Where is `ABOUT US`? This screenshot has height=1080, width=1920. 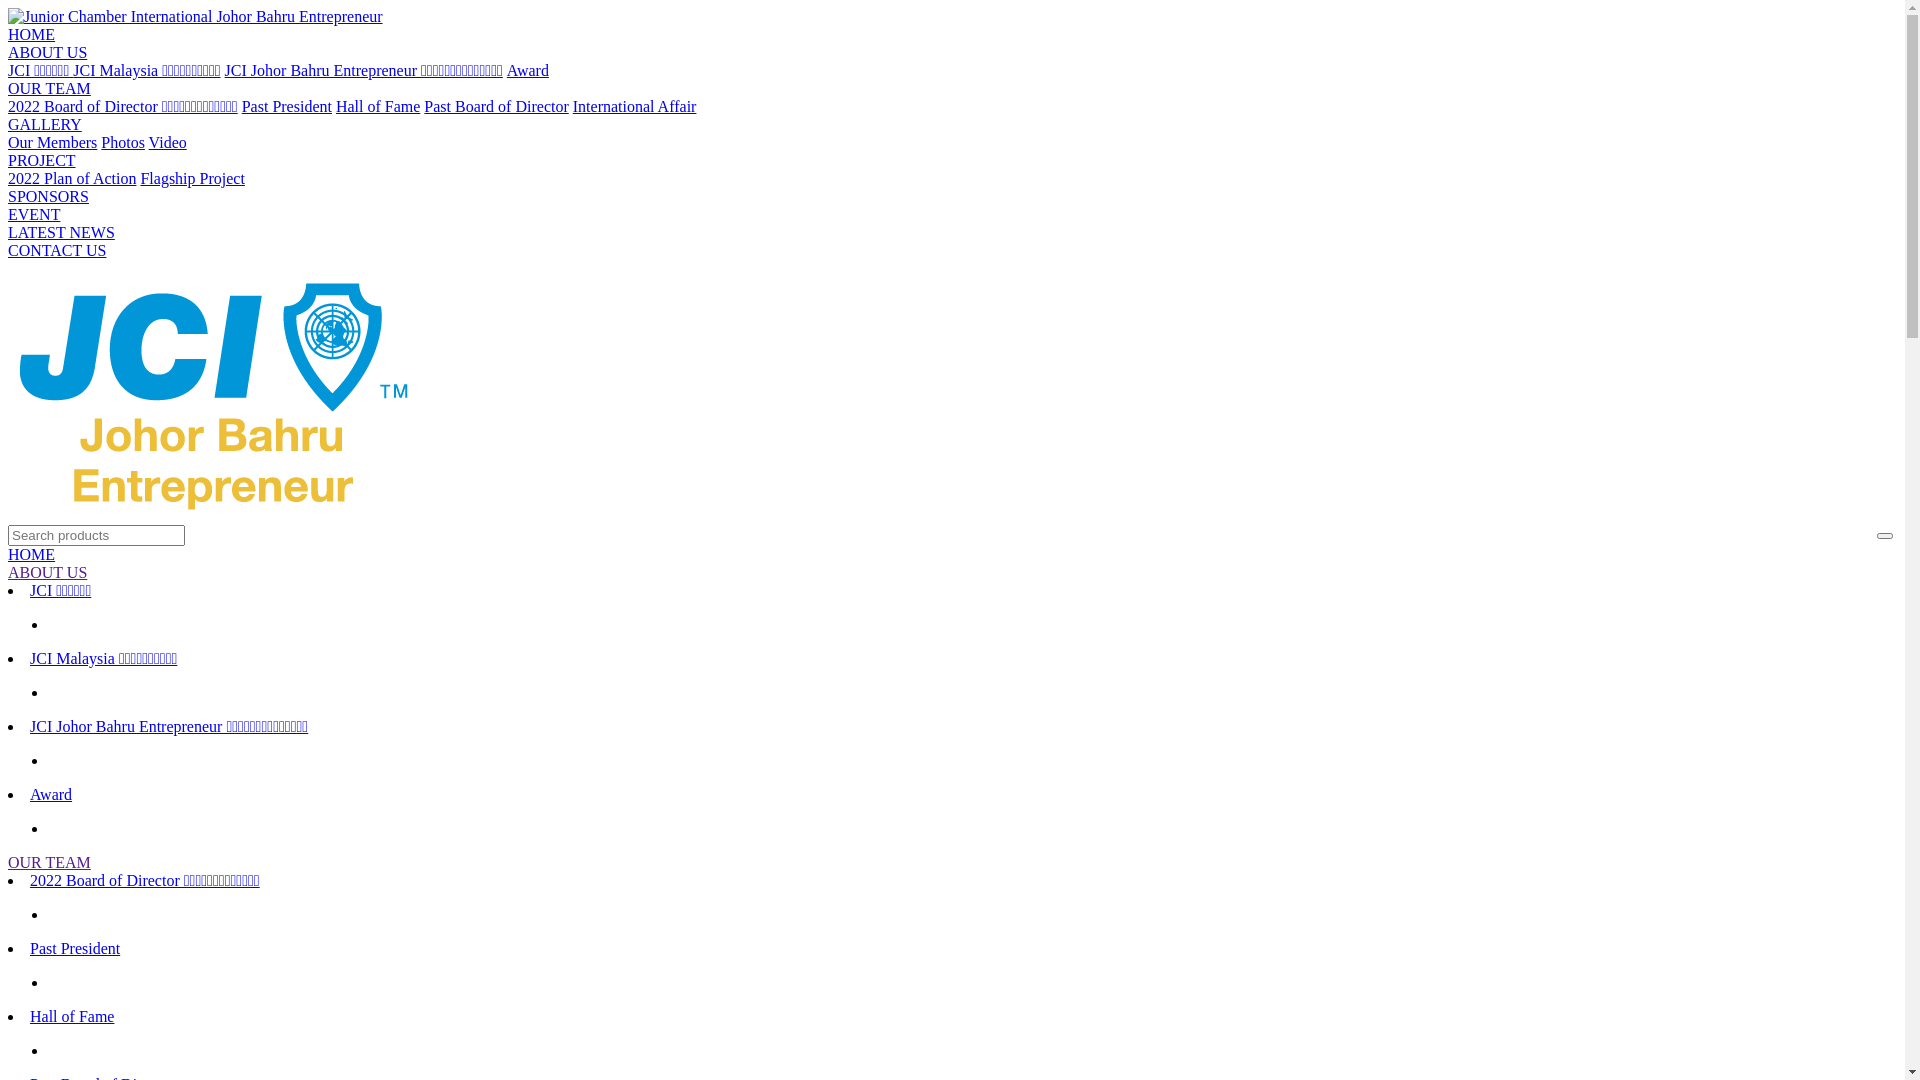
ABOUT US is located at coordinates (48, 52).